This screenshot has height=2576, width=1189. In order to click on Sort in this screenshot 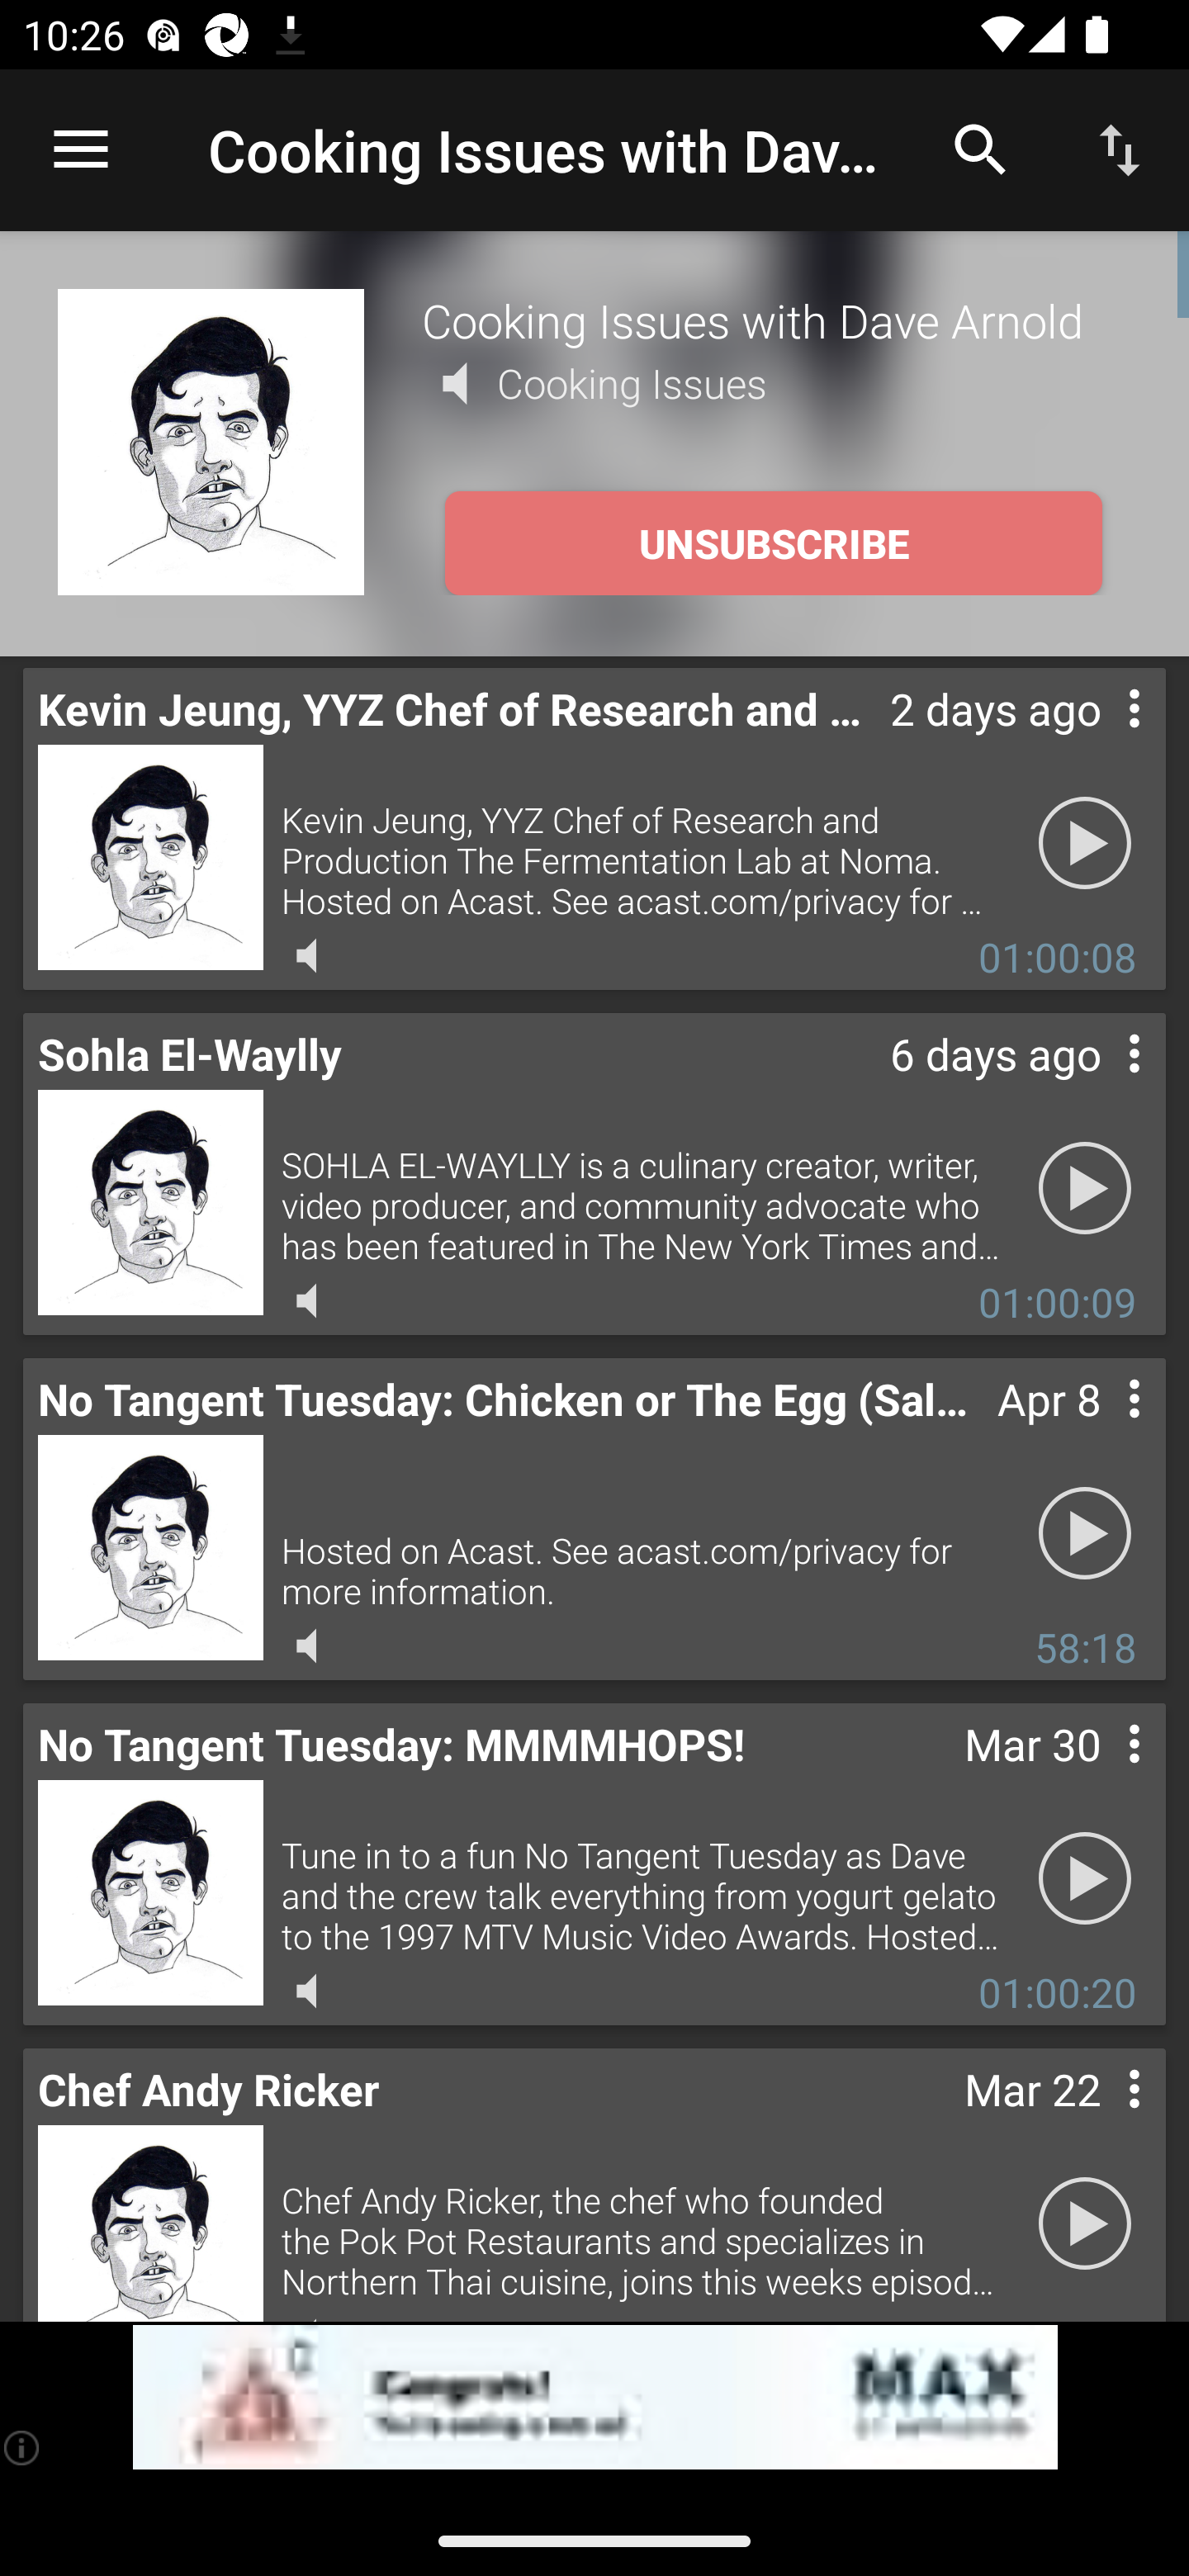, I will do `click(1120, 149)`.